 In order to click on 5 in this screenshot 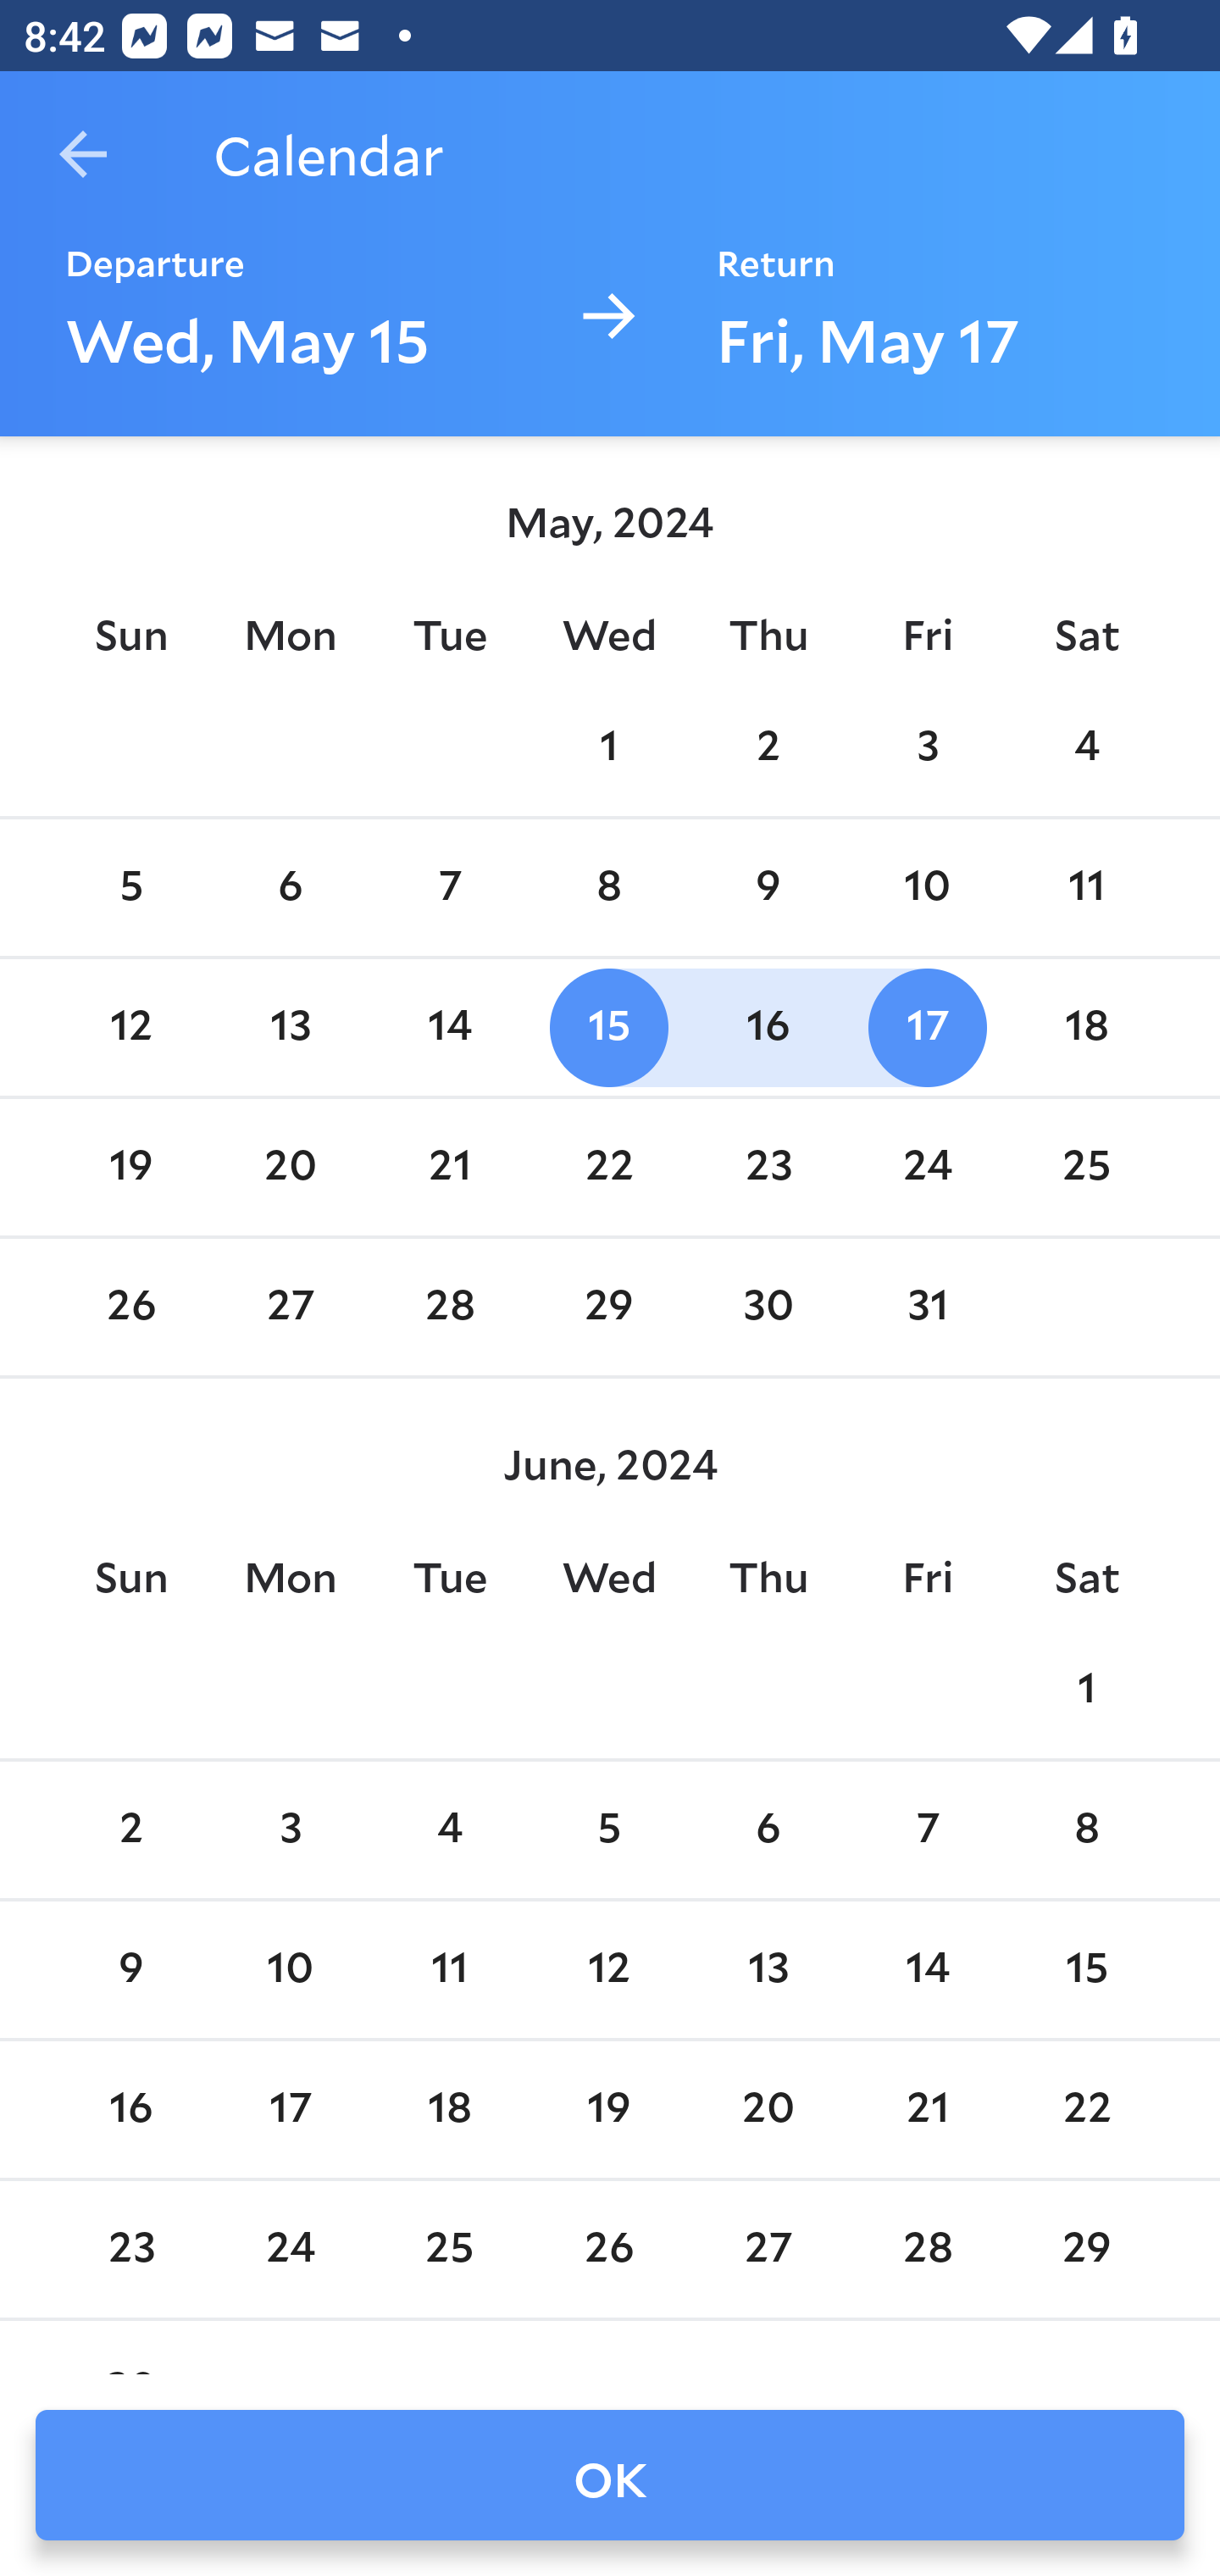, I will do `click(130, 888)`.